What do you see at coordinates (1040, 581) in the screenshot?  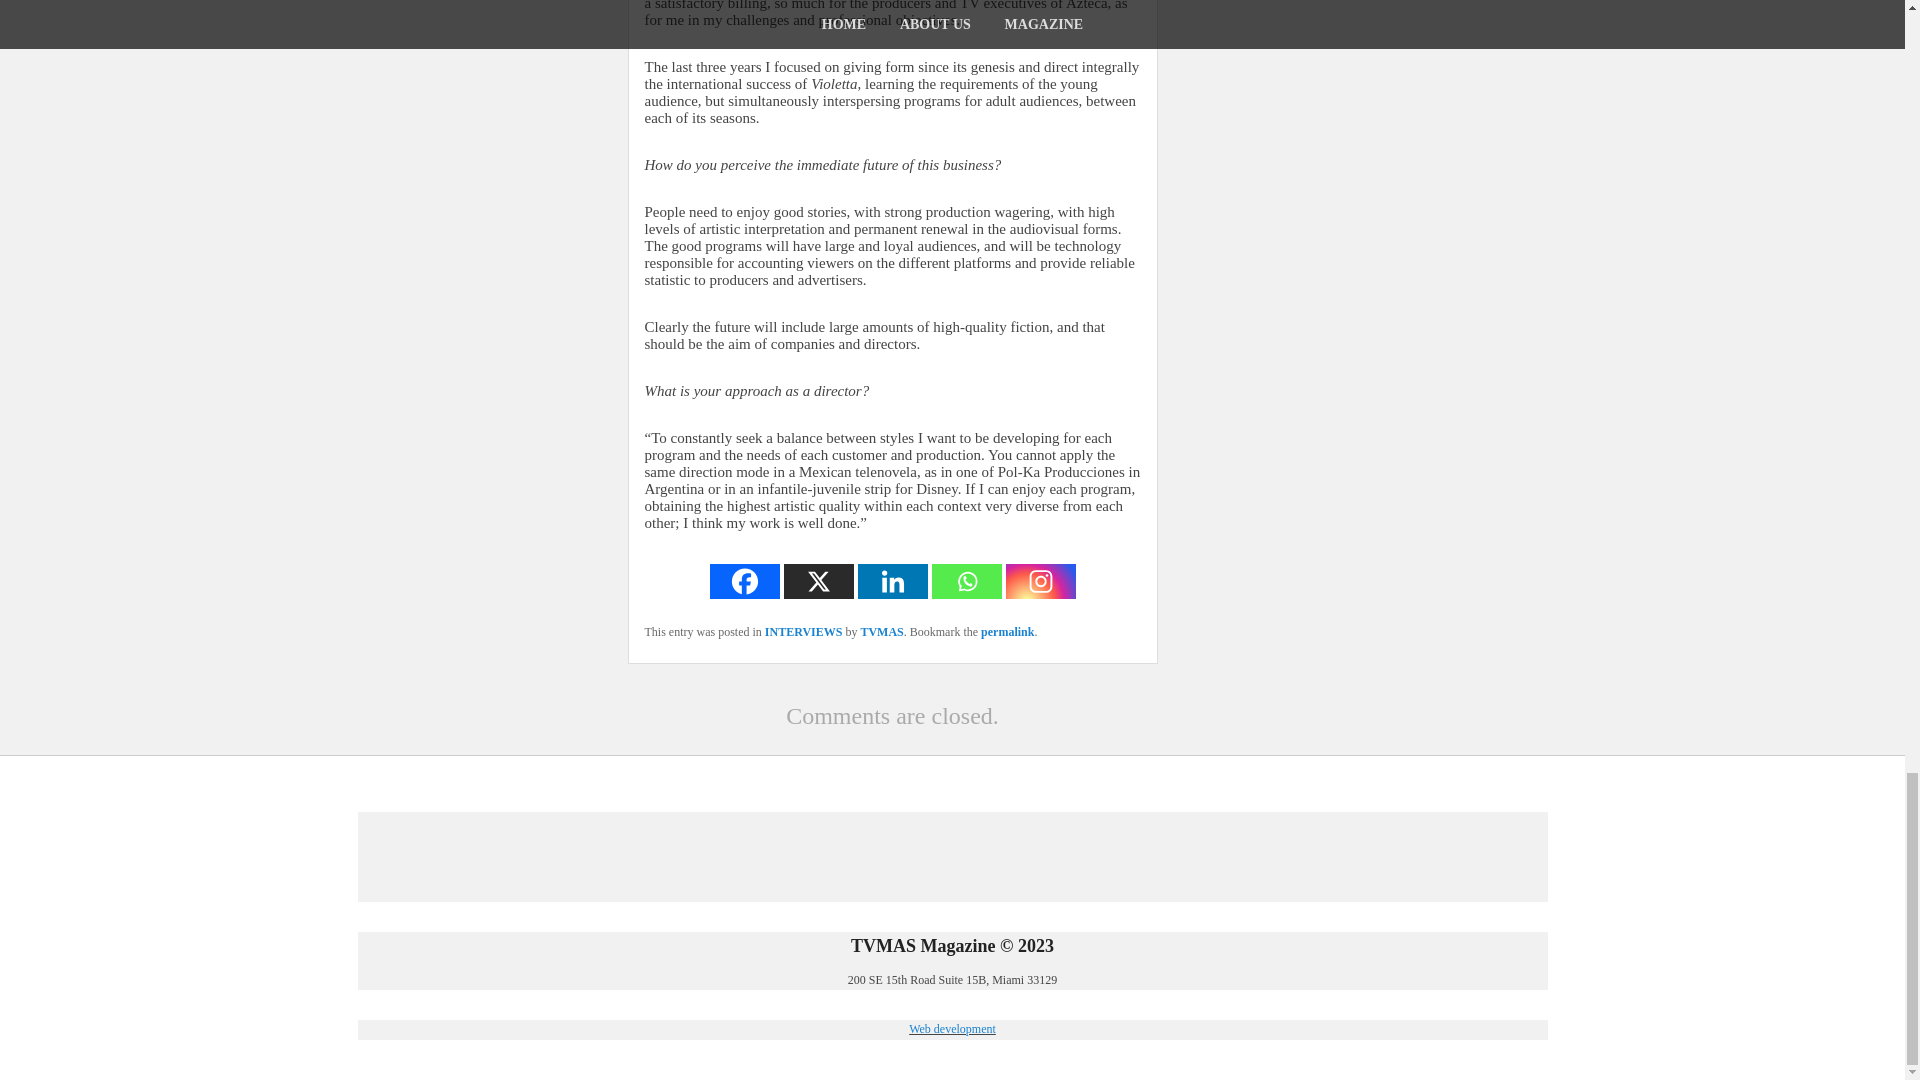 I see `Instagram` at bounding box center [1040, 581].